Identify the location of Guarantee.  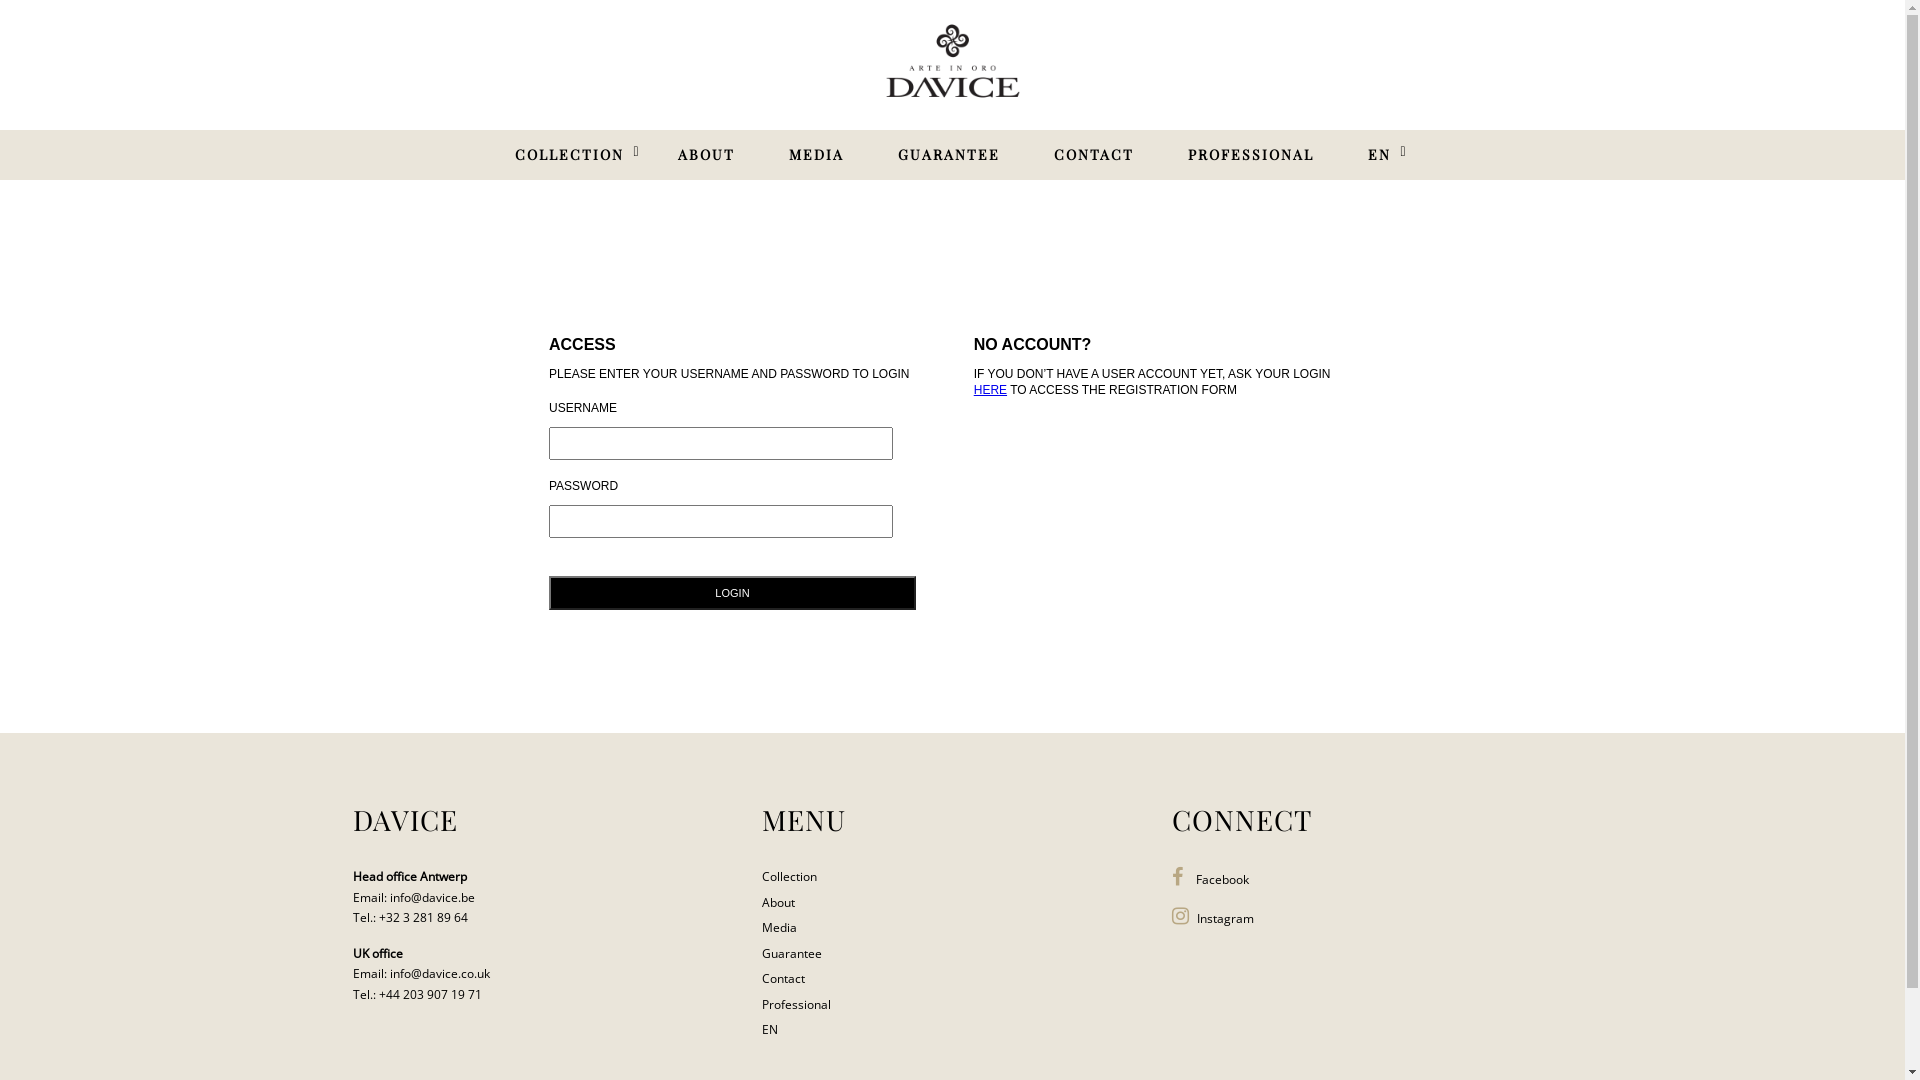
(792, 954).